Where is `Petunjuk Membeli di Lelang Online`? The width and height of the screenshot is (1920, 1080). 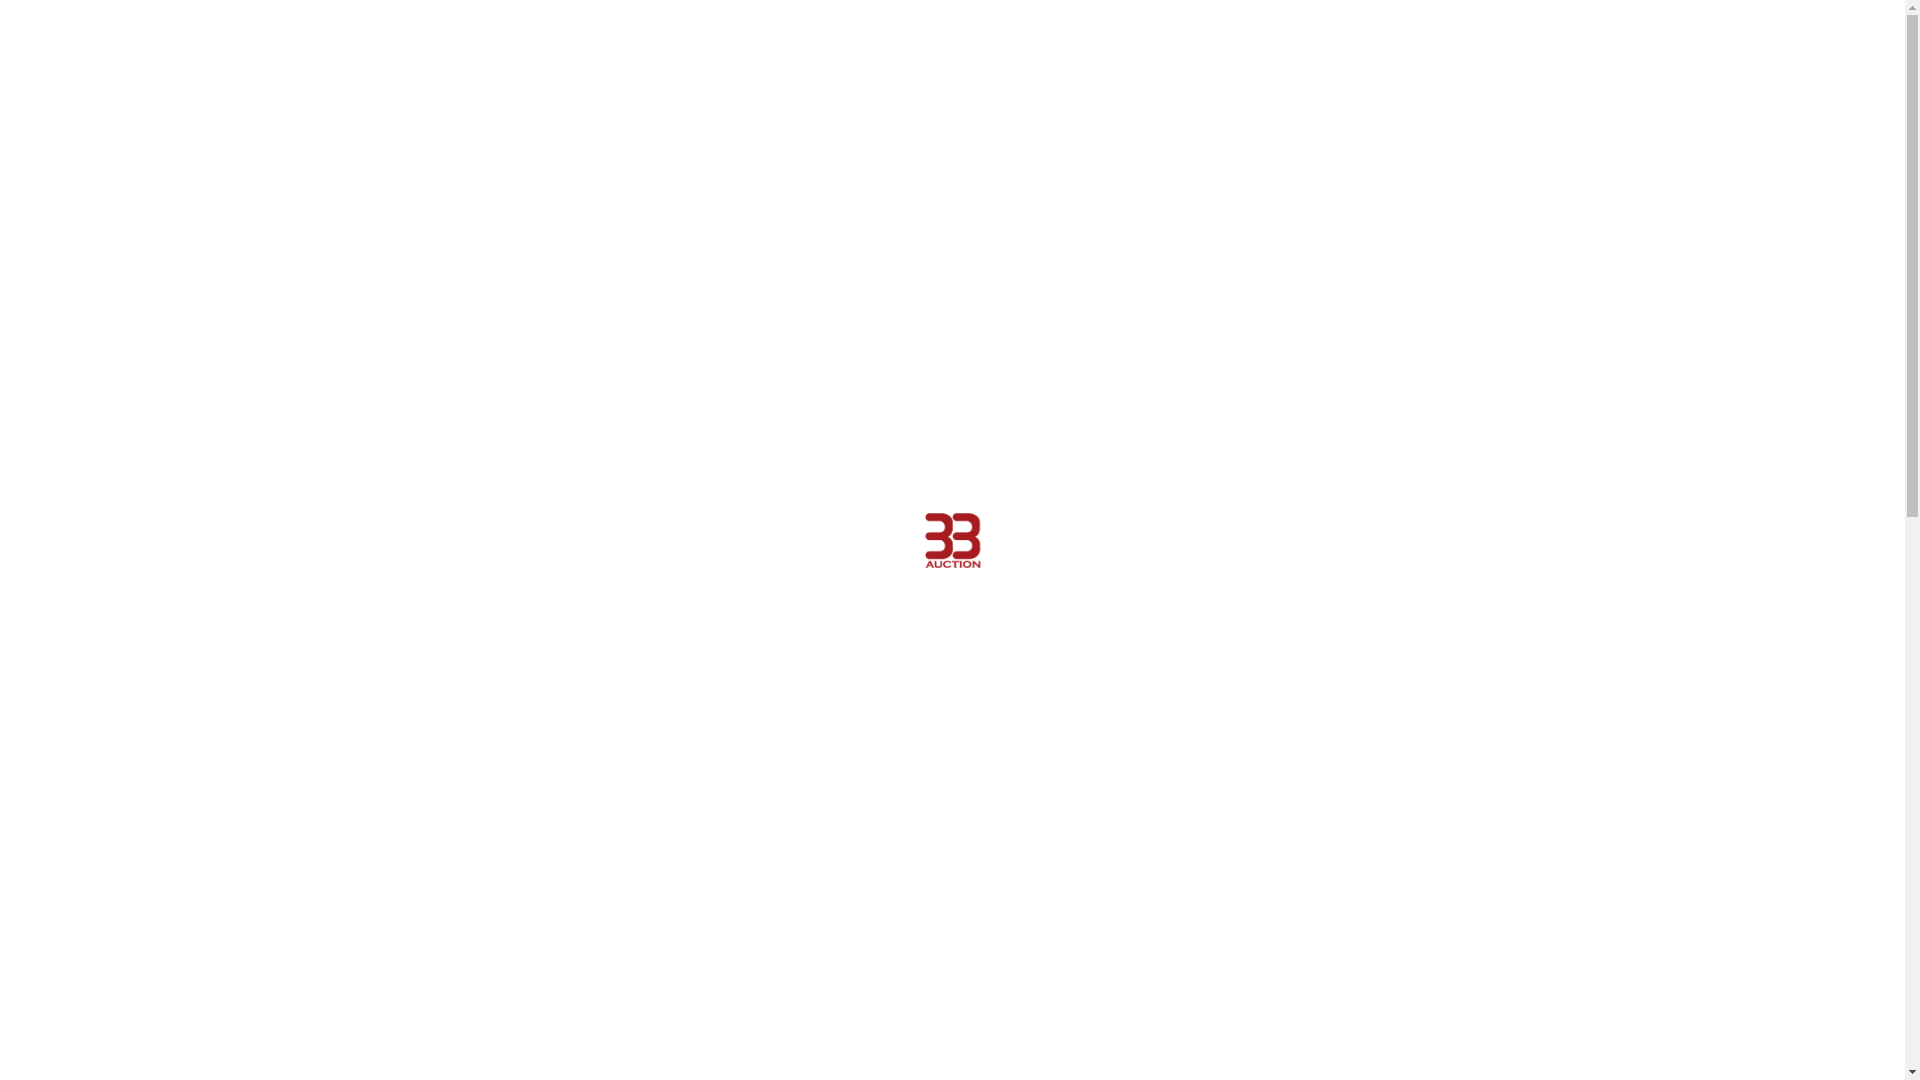
Petunjuk Membeli di Lelang Online is located at coordinates (192, 314).